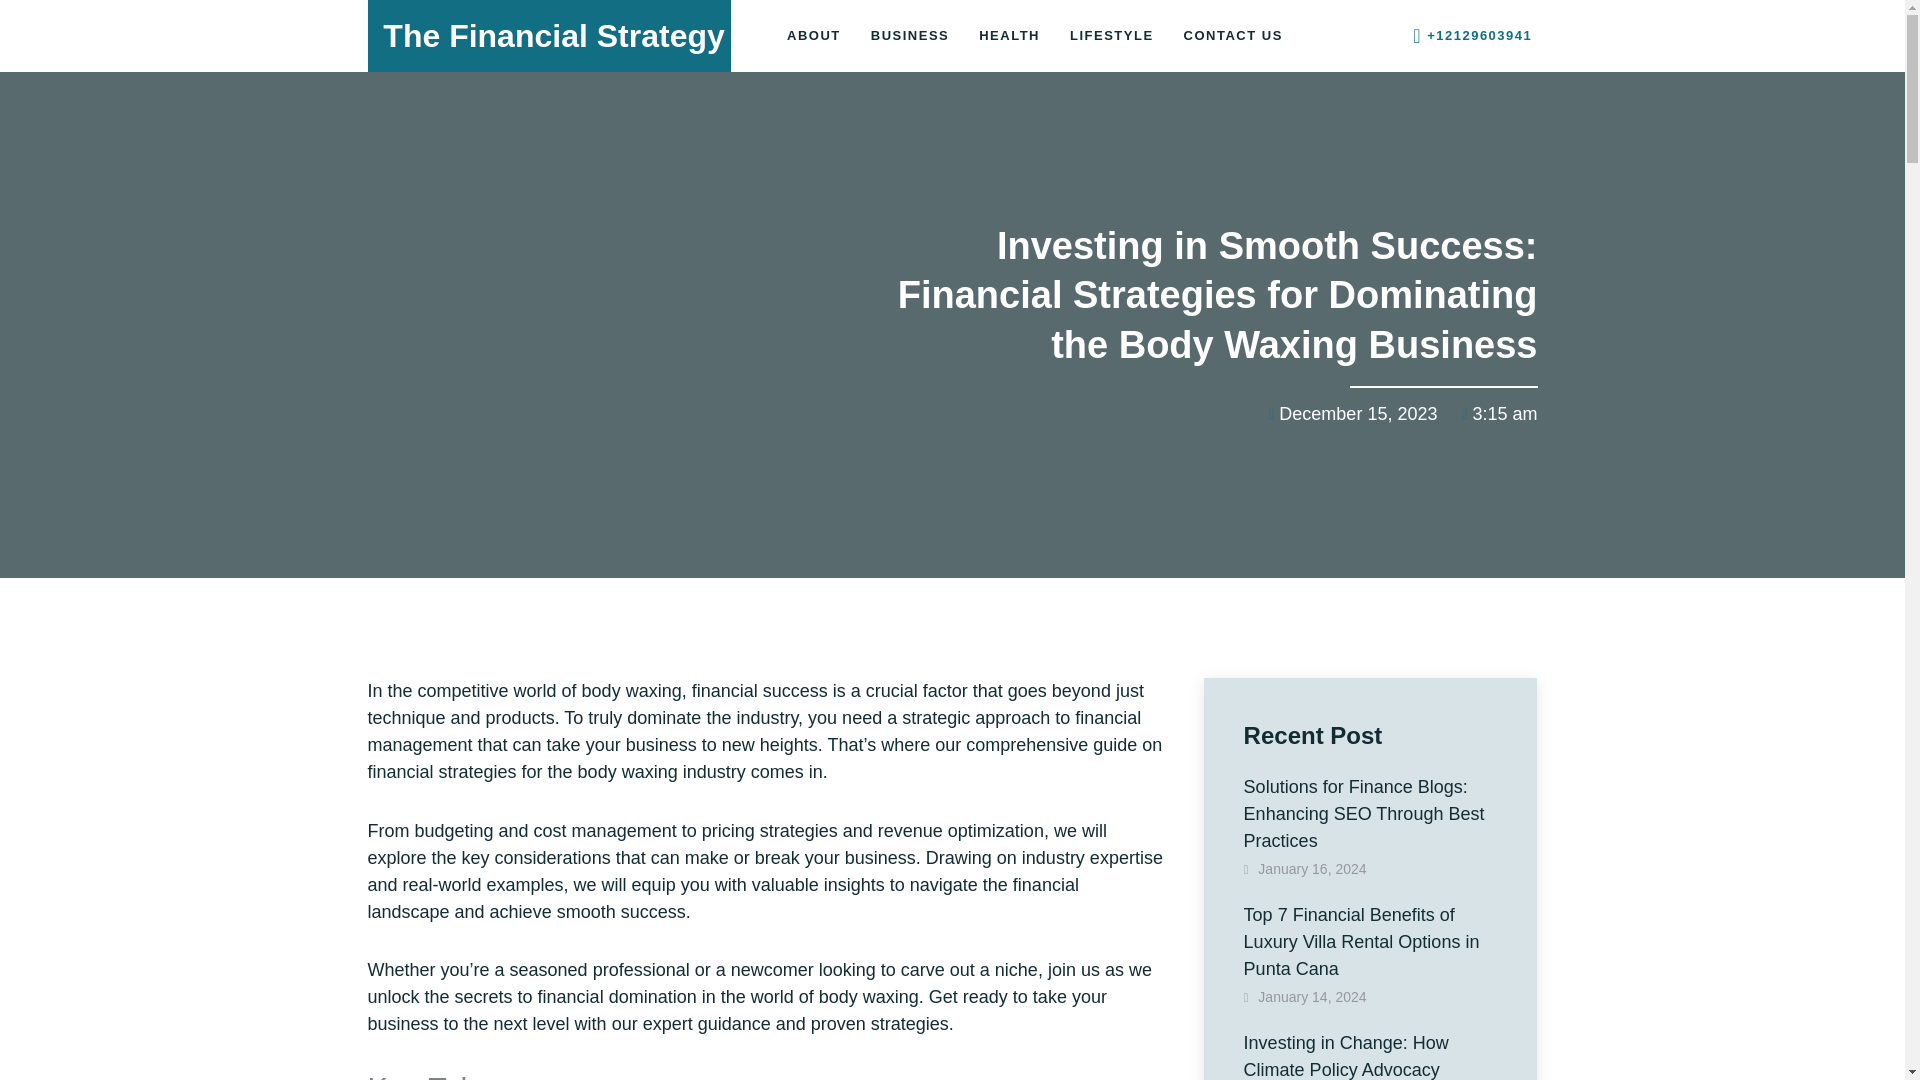 This screenshot has height=1080, width=1920. What do you see at coordinates (1348, 414) in the screenshot?
I see `December 15, 2023` at bounding box center [1348, 414].